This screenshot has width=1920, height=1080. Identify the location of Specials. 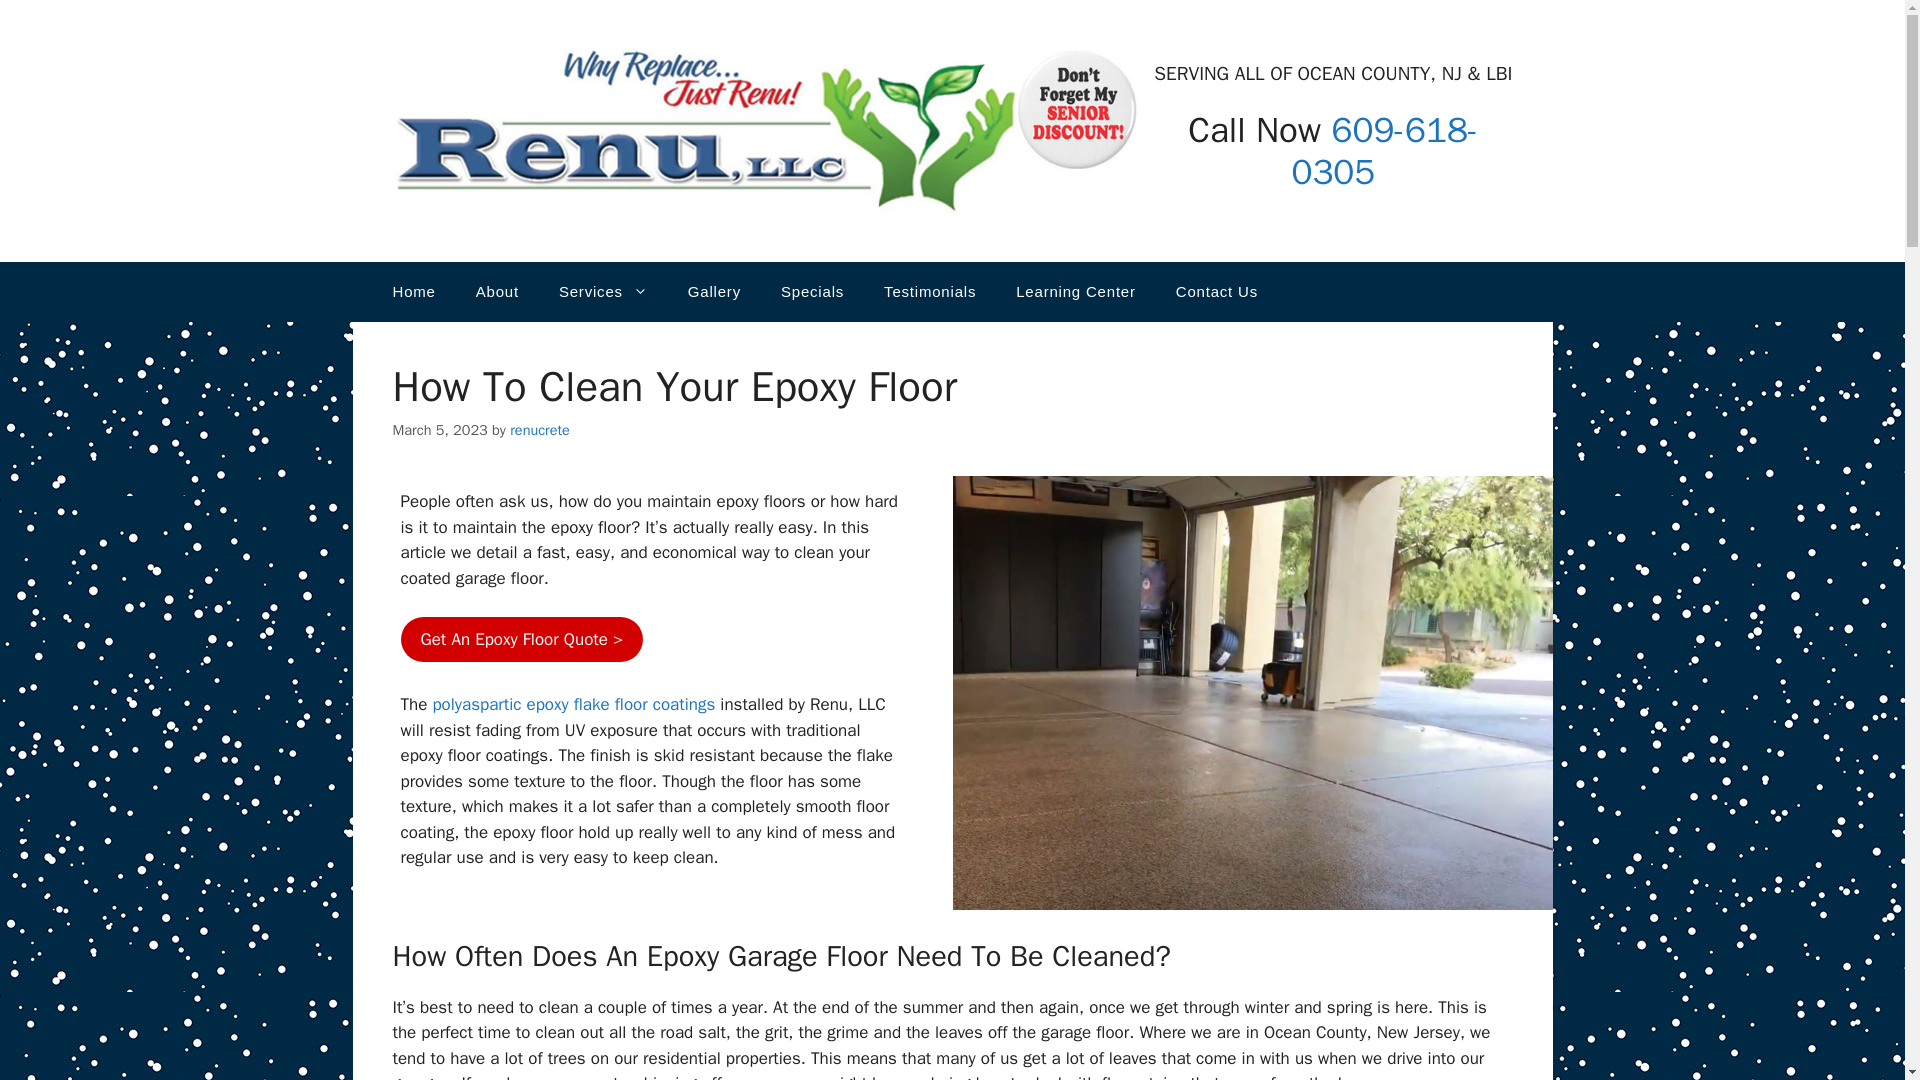
(812, 292).